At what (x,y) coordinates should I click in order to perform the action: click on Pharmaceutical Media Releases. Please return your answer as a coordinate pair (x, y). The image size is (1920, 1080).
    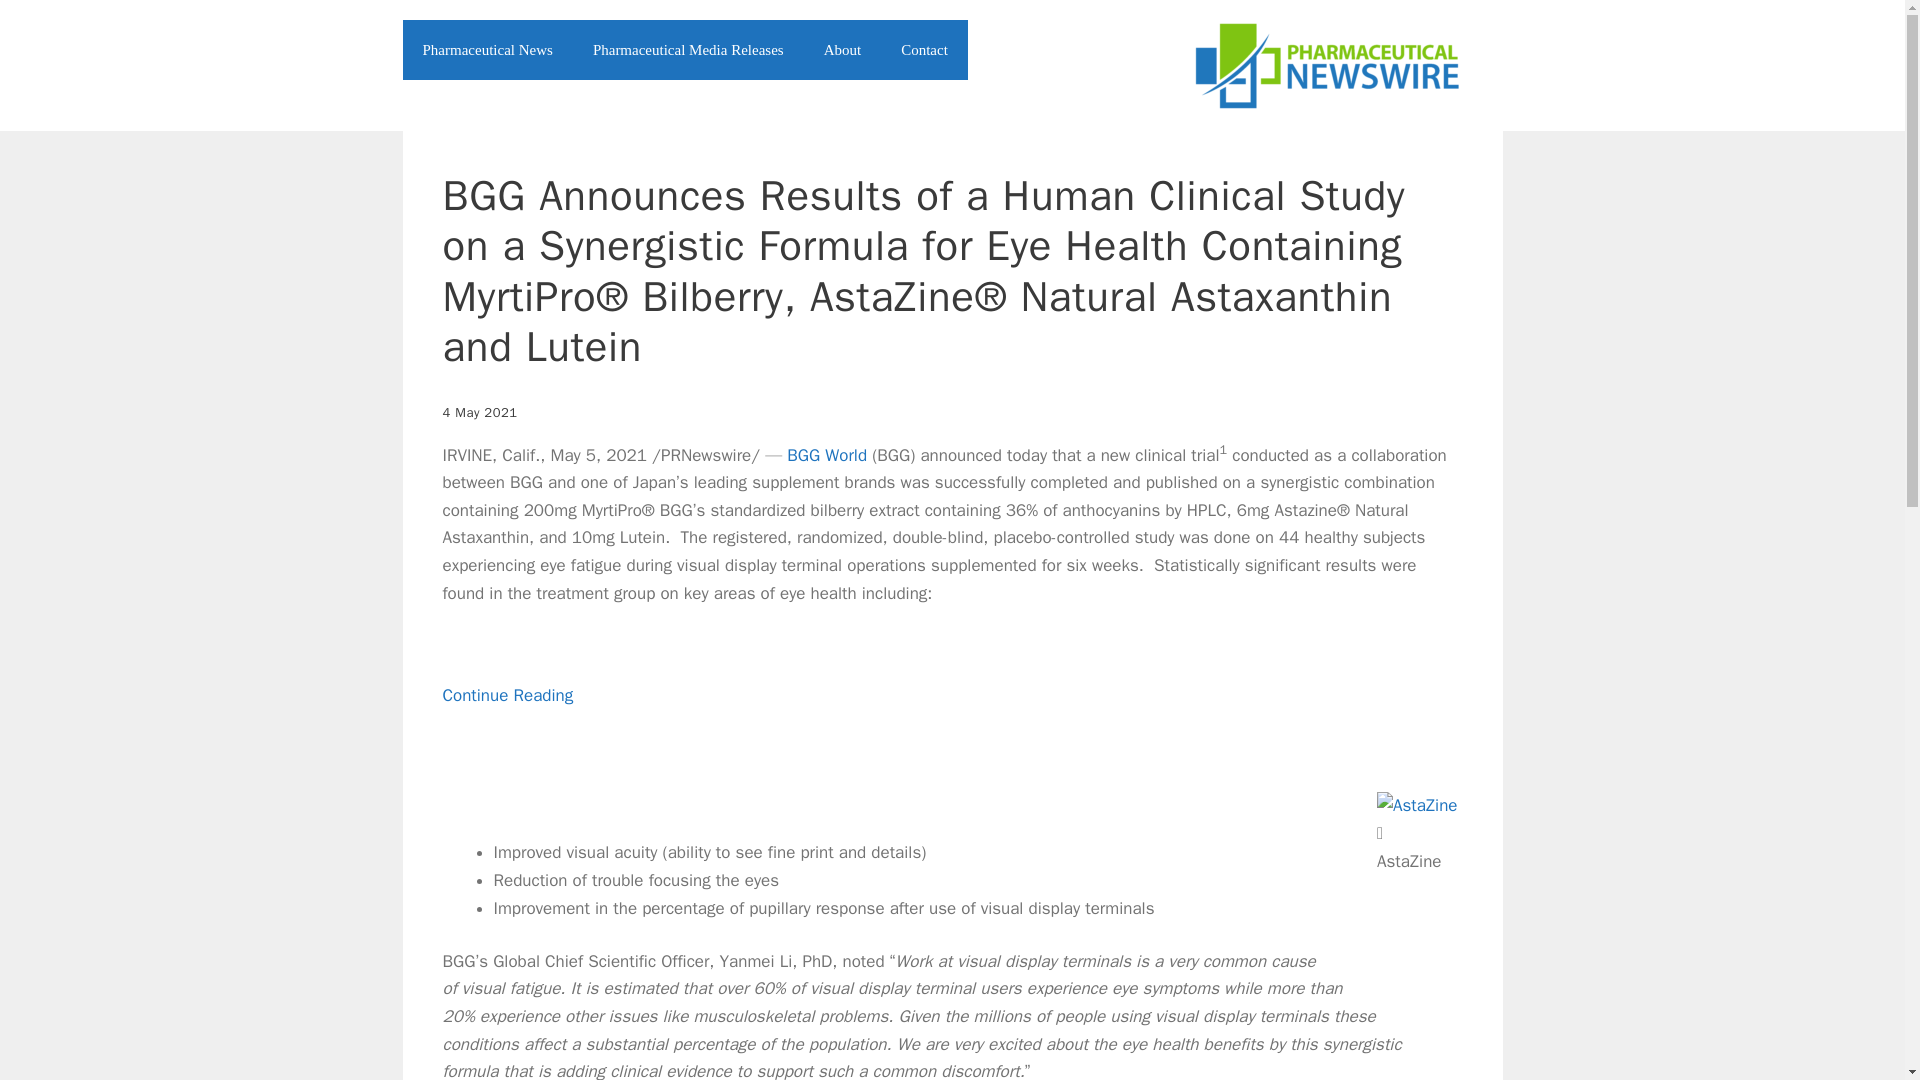
    Looking at the image, I should click on (688, 50).